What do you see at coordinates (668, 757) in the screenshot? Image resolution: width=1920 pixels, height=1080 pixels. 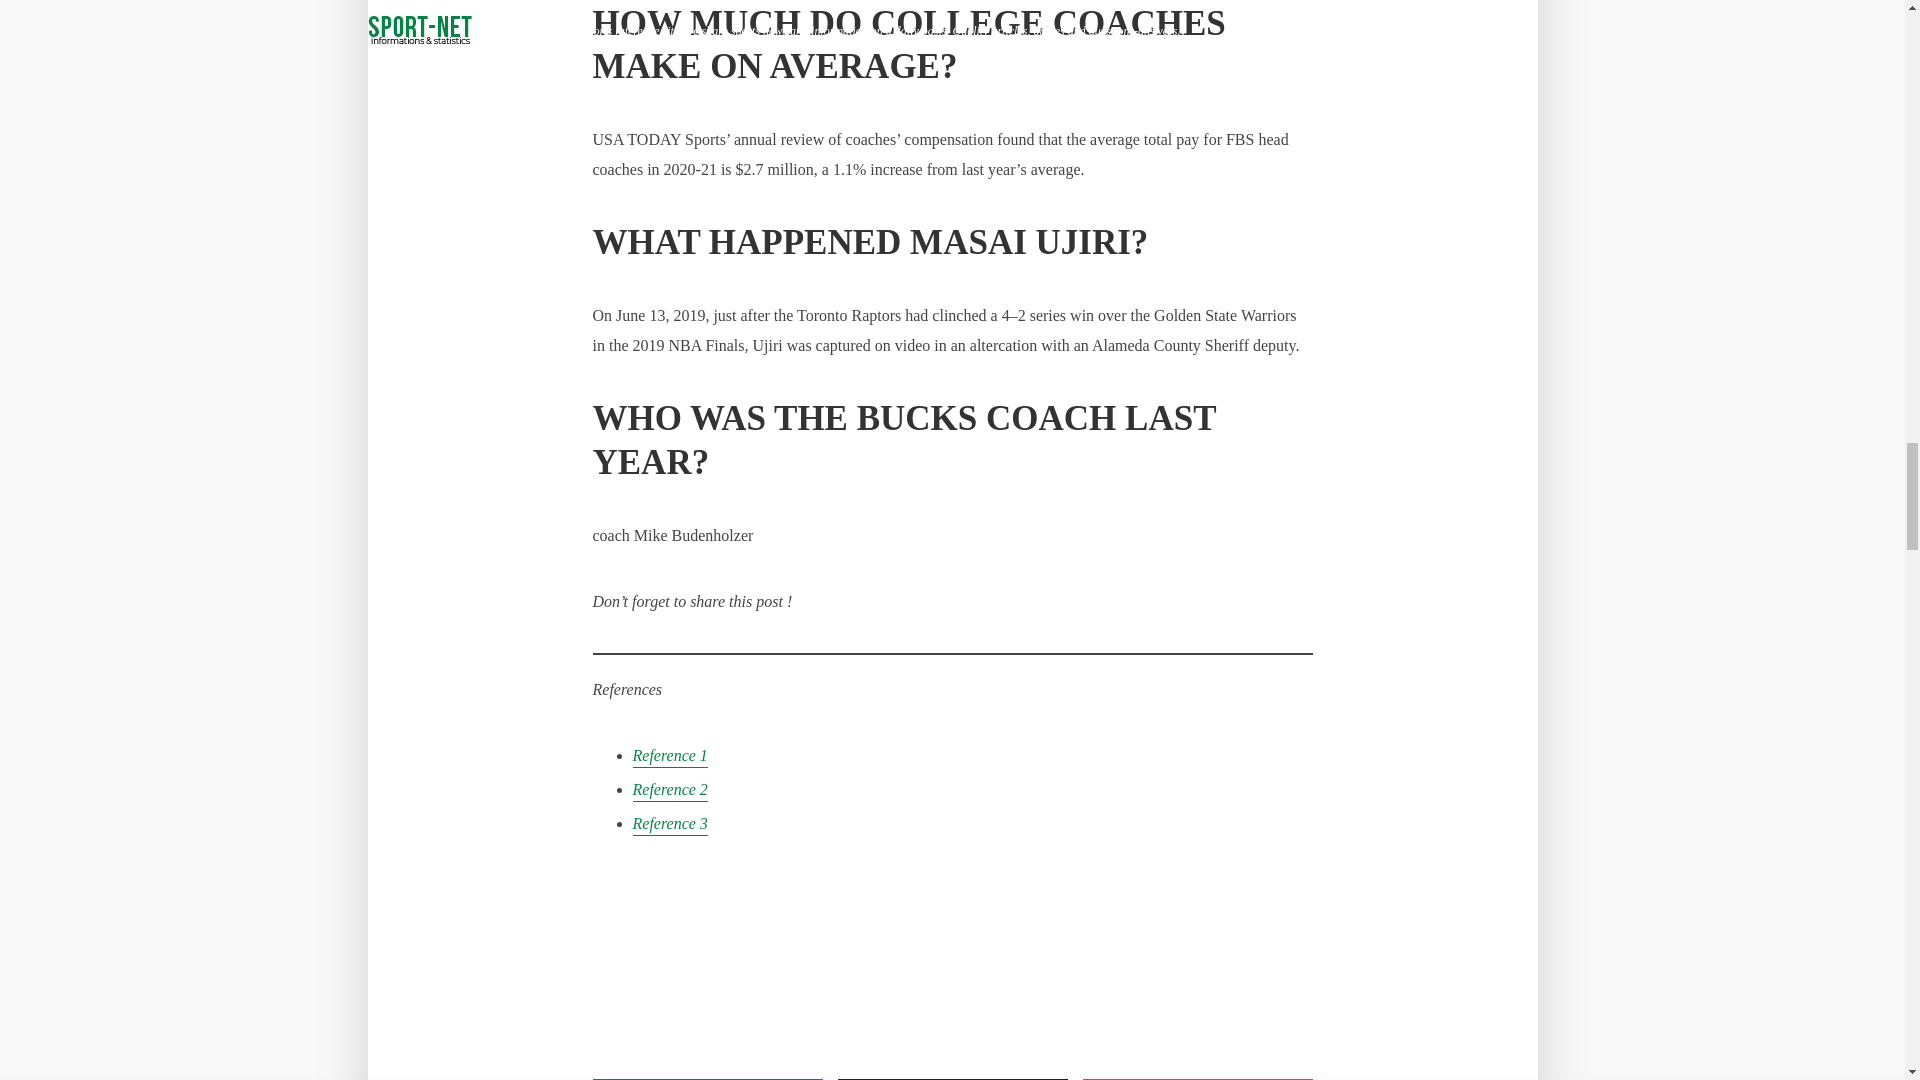 I see `Reference 1` at bounding box center [668, 757].